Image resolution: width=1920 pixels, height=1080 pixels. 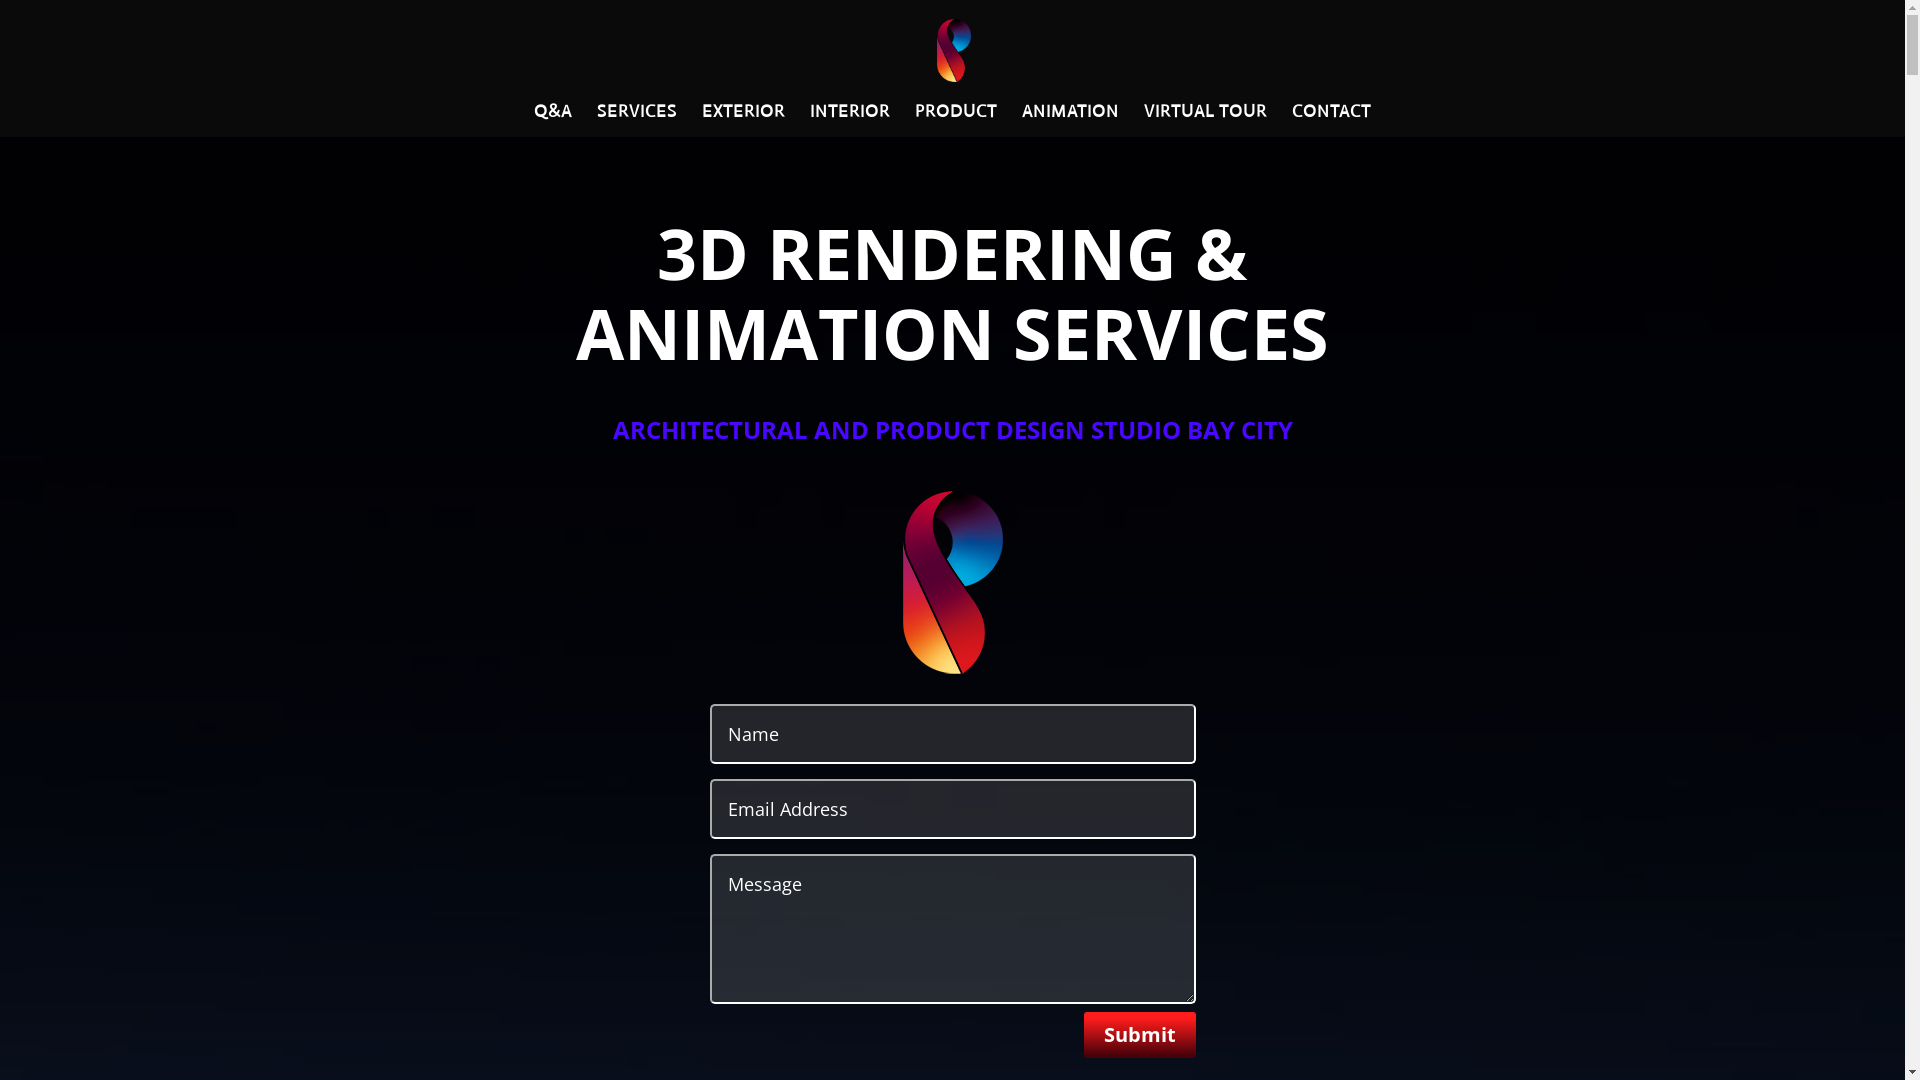 What do you see at coordinates (1070, 121) in the screenshot?
I see `ANIMATION` at bounding box center [1070, 121].